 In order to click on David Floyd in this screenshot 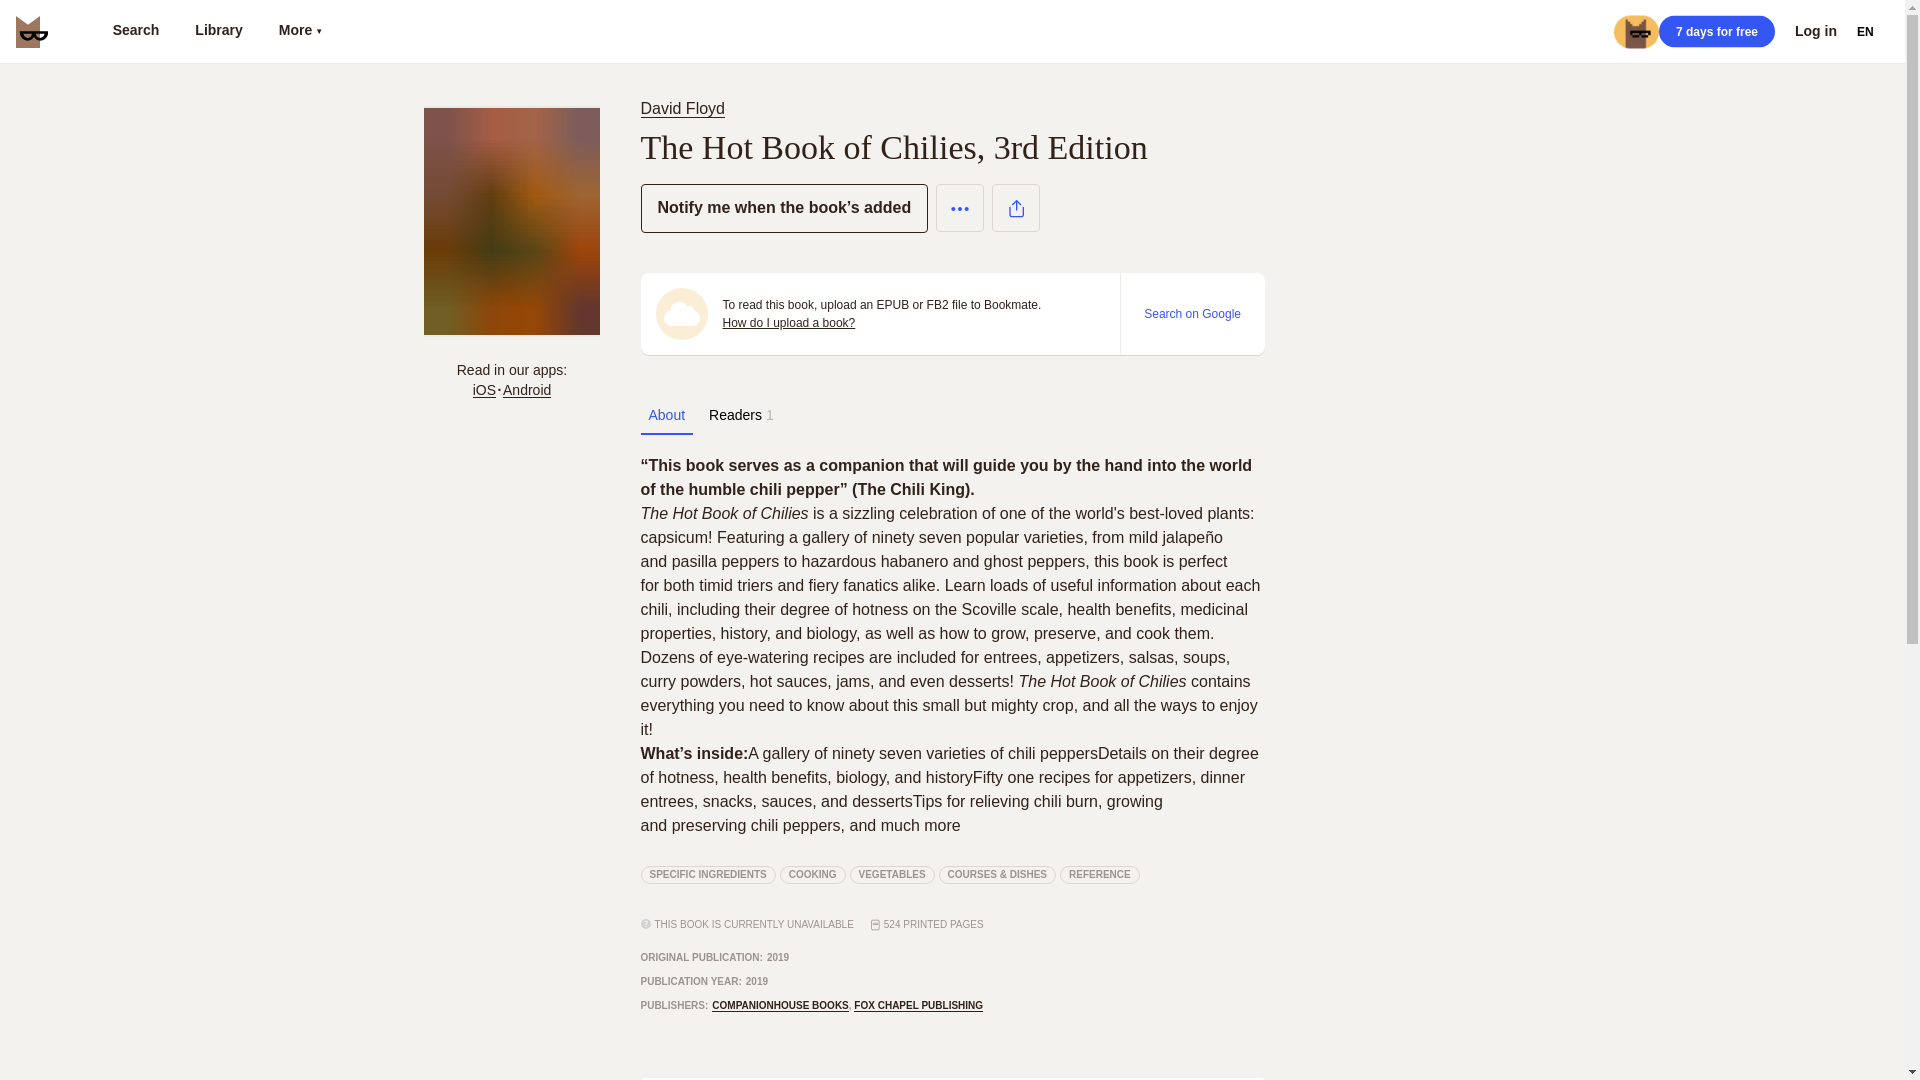, I will do `click(685, 108)`.